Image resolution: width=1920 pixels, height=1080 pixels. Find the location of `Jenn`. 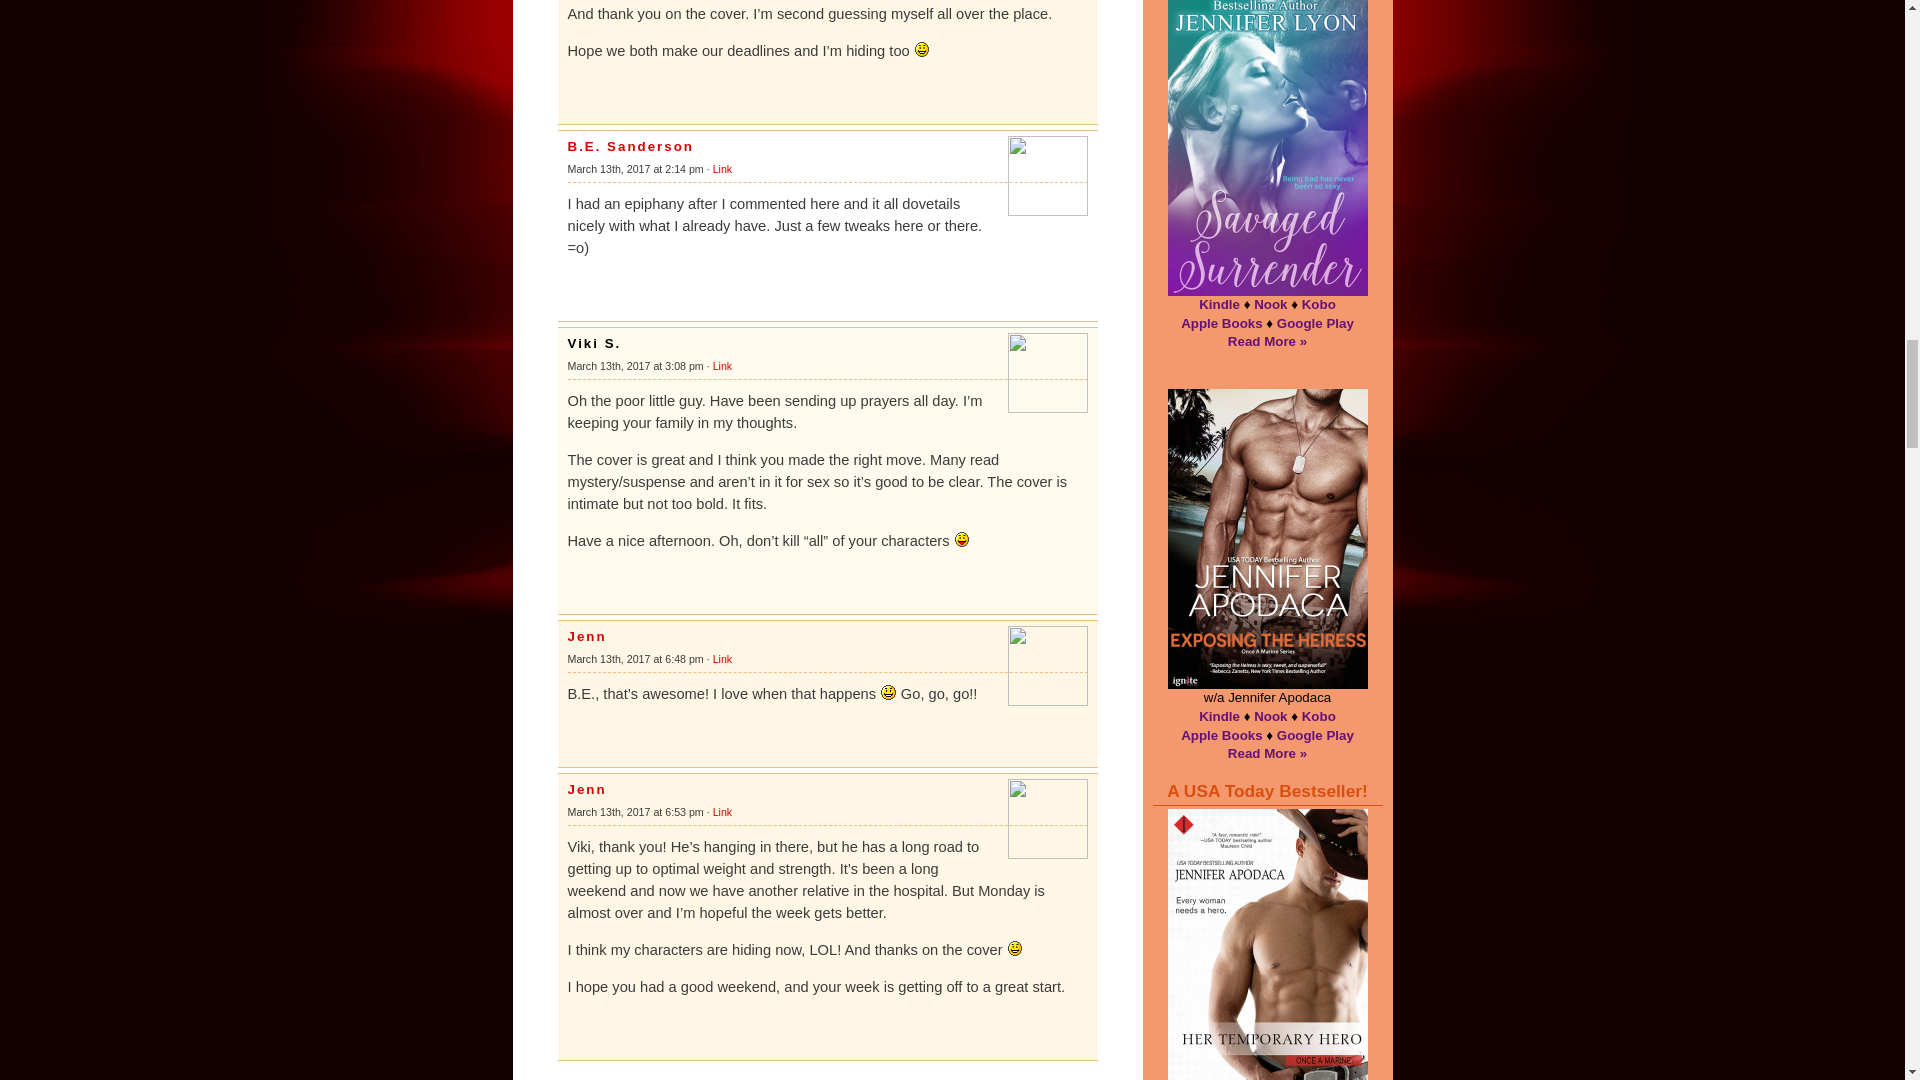

Jenn is located at coordinates (587, 789).